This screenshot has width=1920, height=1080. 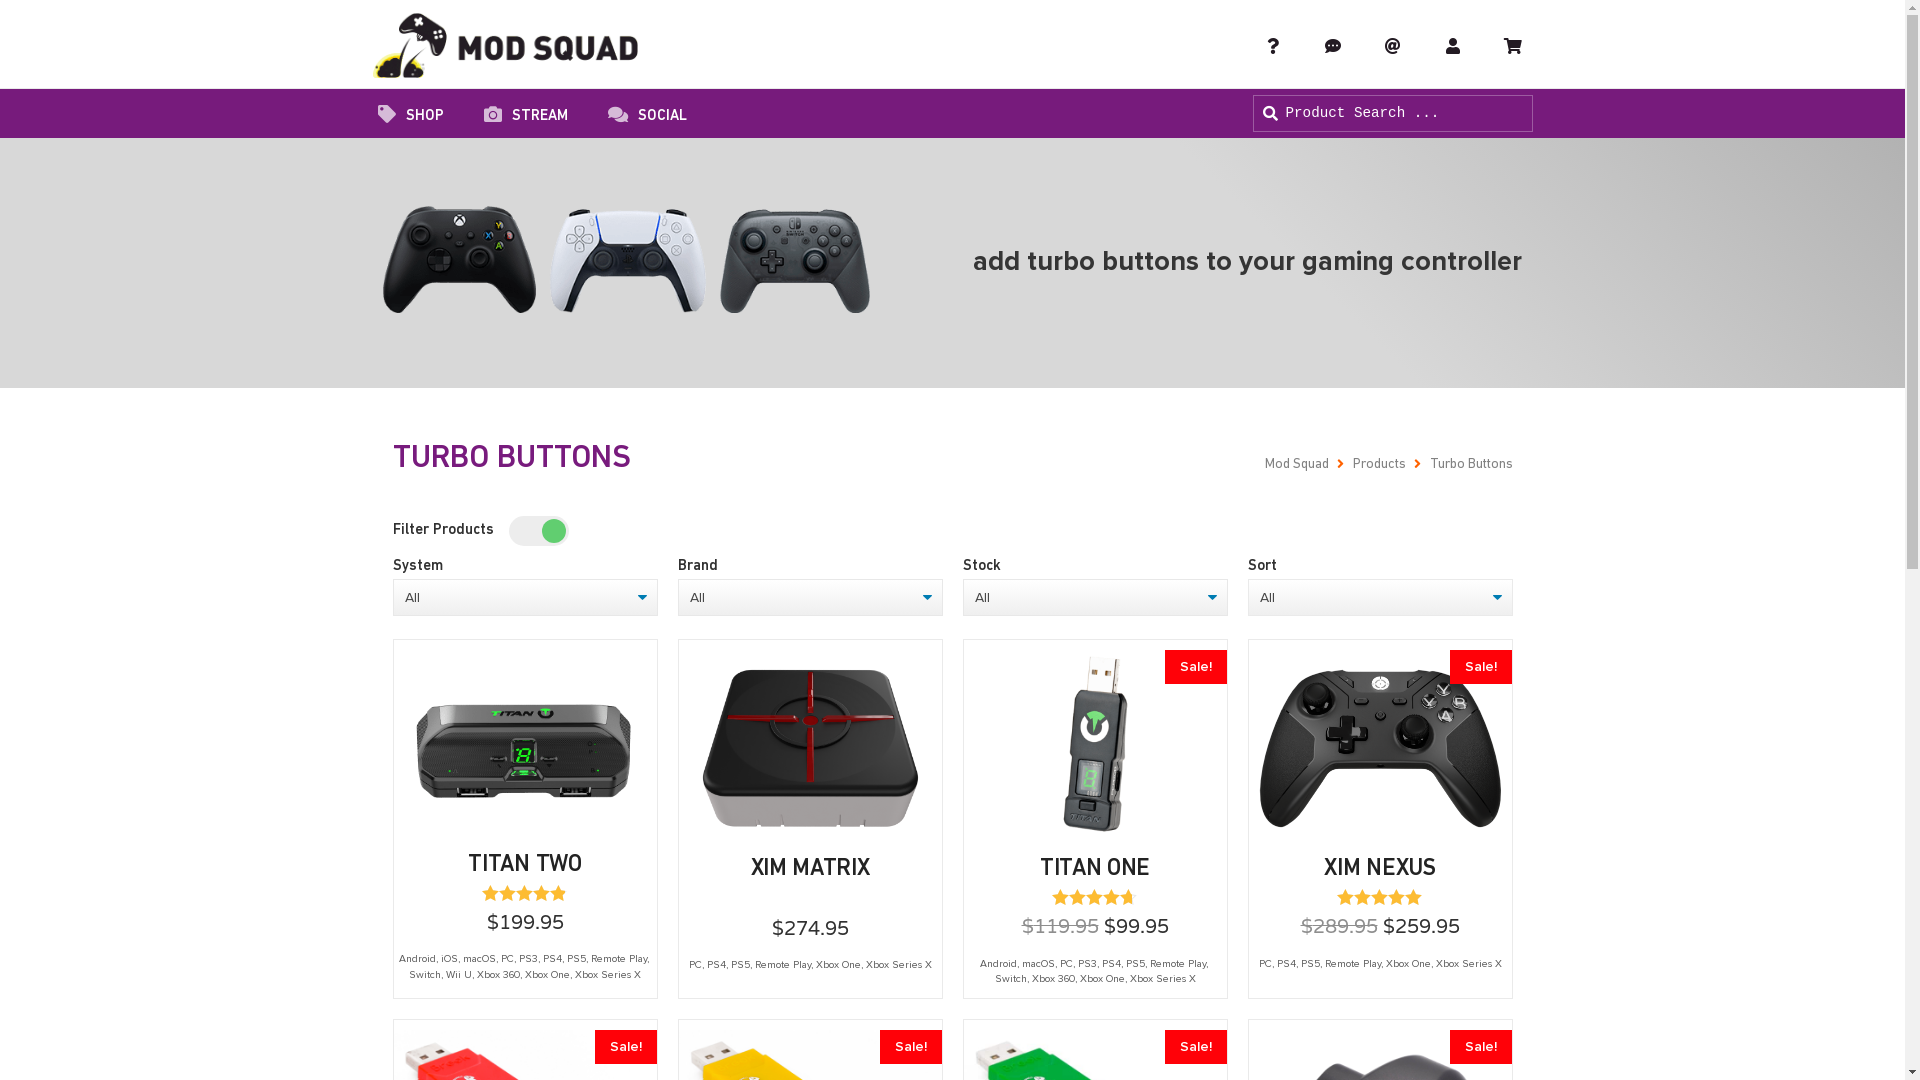 I want to click on PS5, so click(x=1310, y=964).